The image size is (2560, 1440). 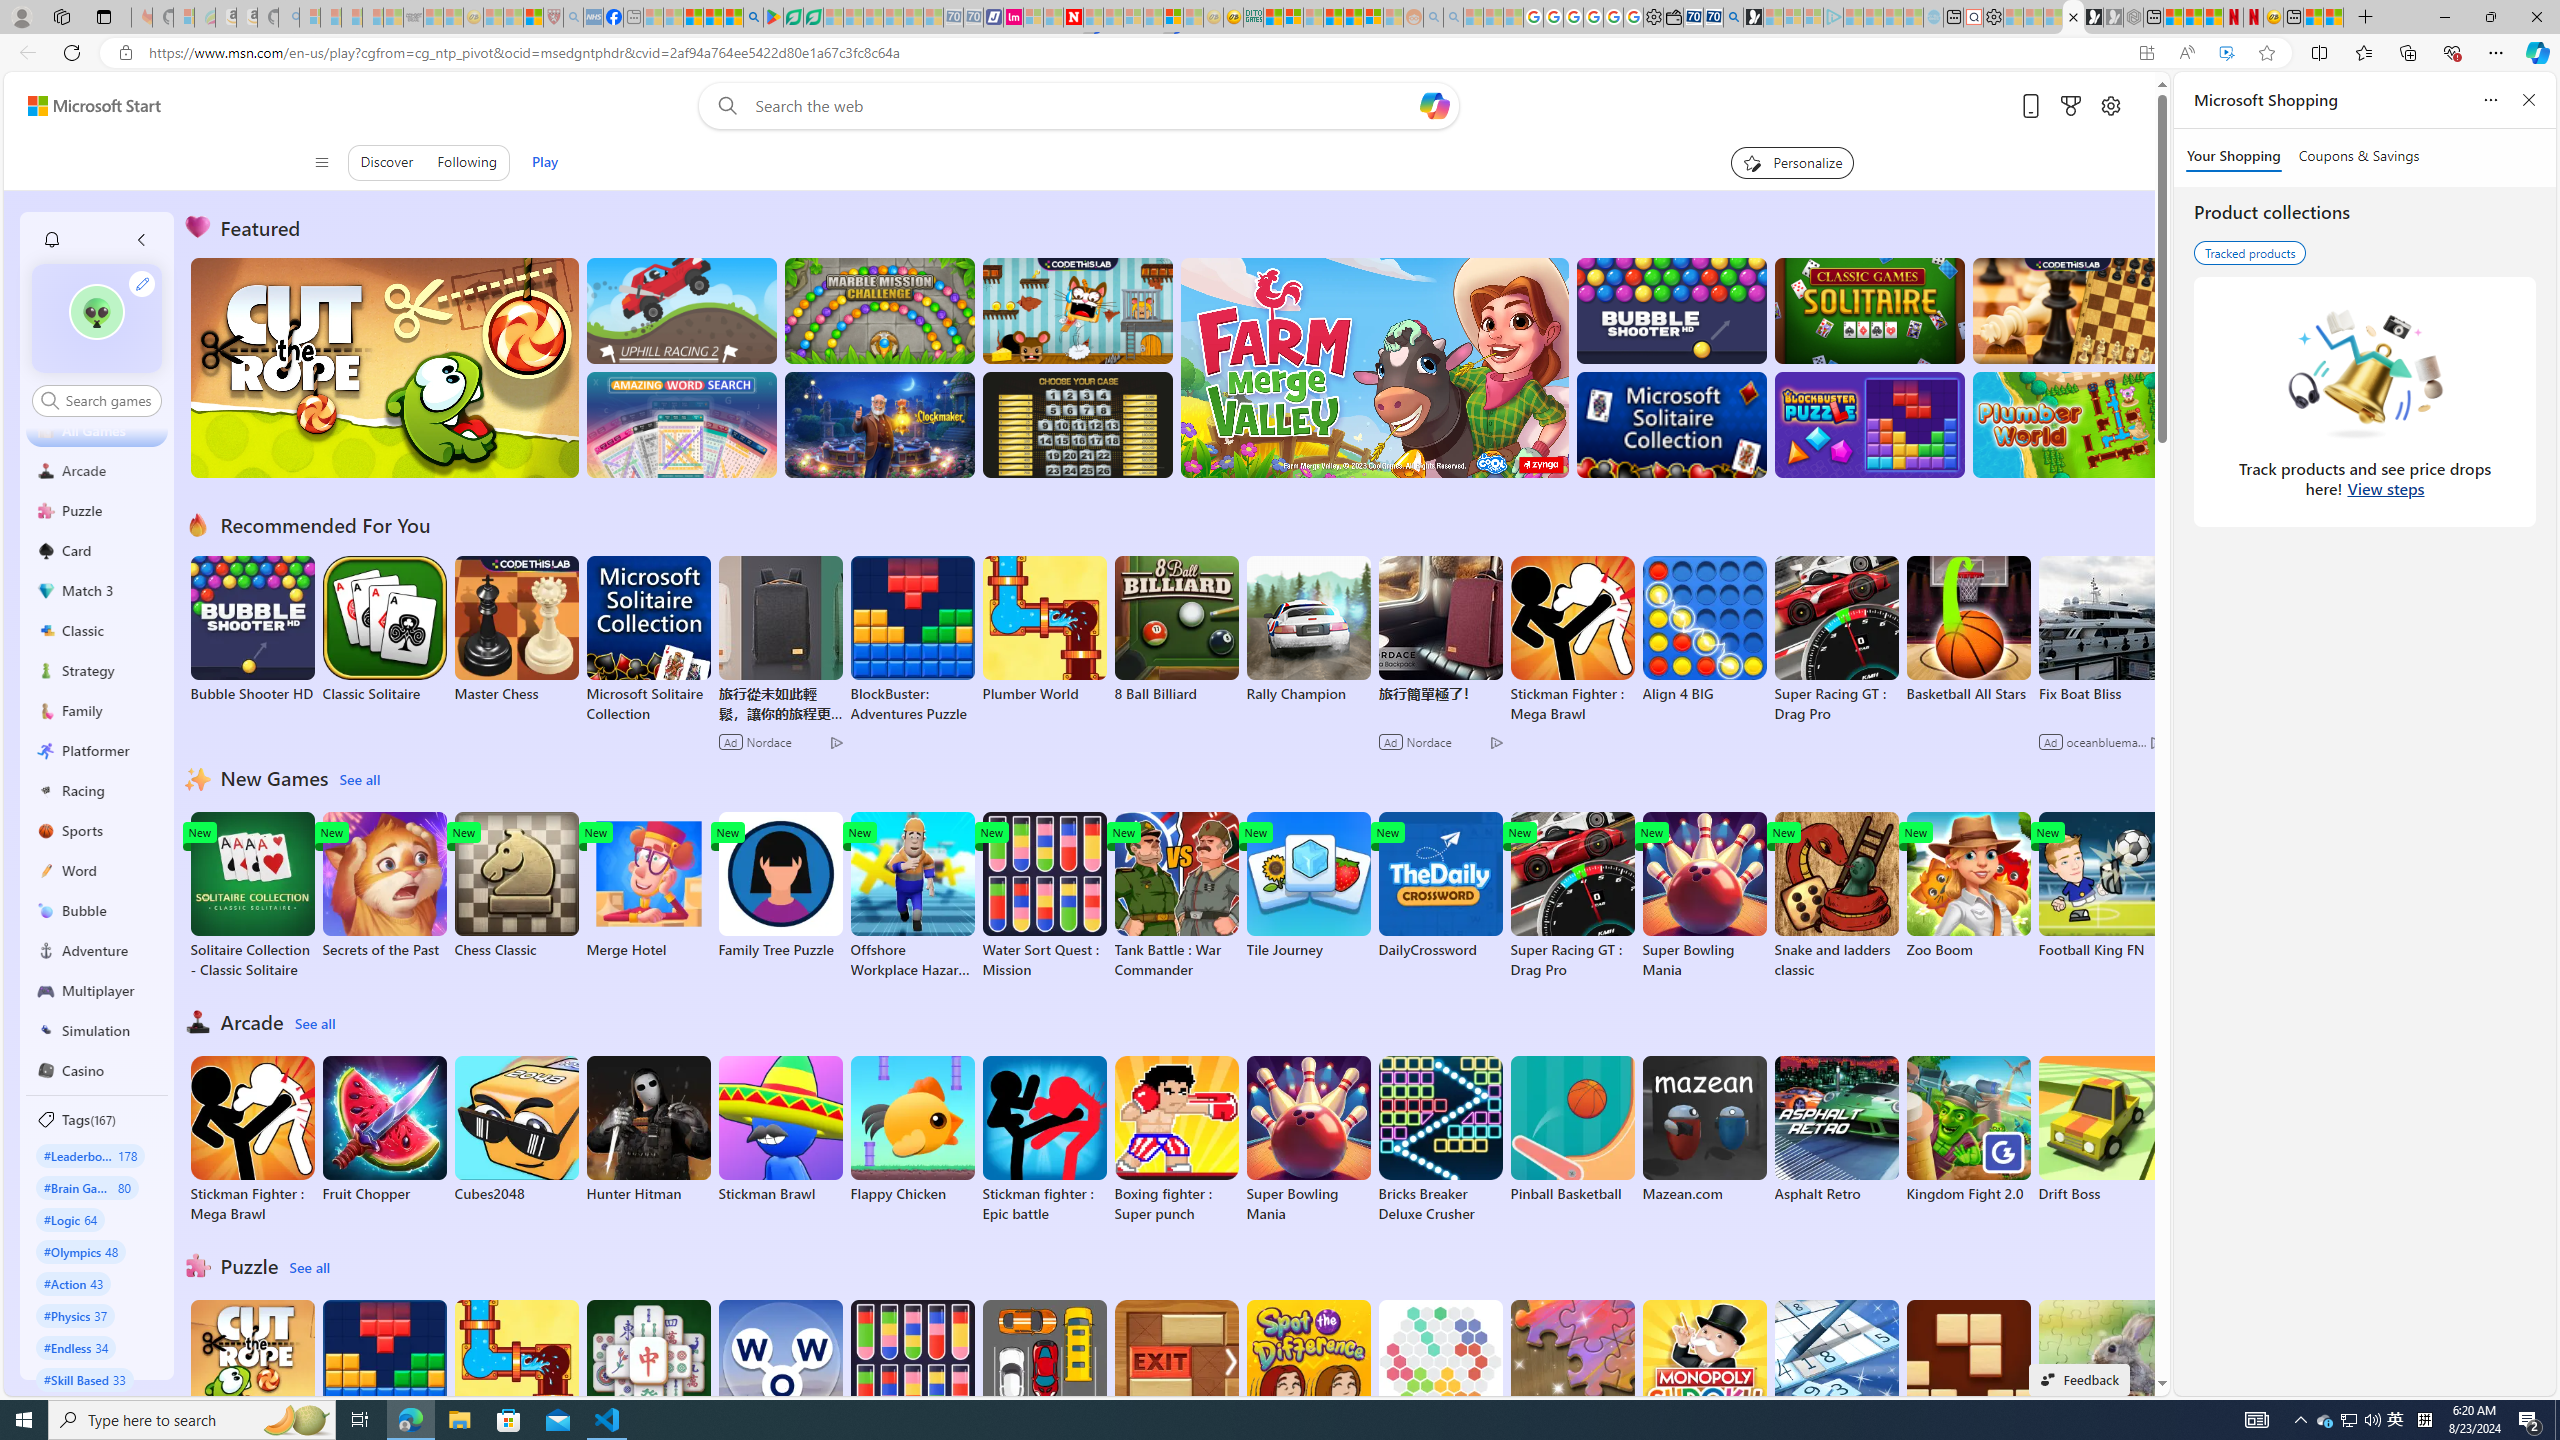 I want to click on EXIT : unblock red wood block, so click(x=1176, y=1384).